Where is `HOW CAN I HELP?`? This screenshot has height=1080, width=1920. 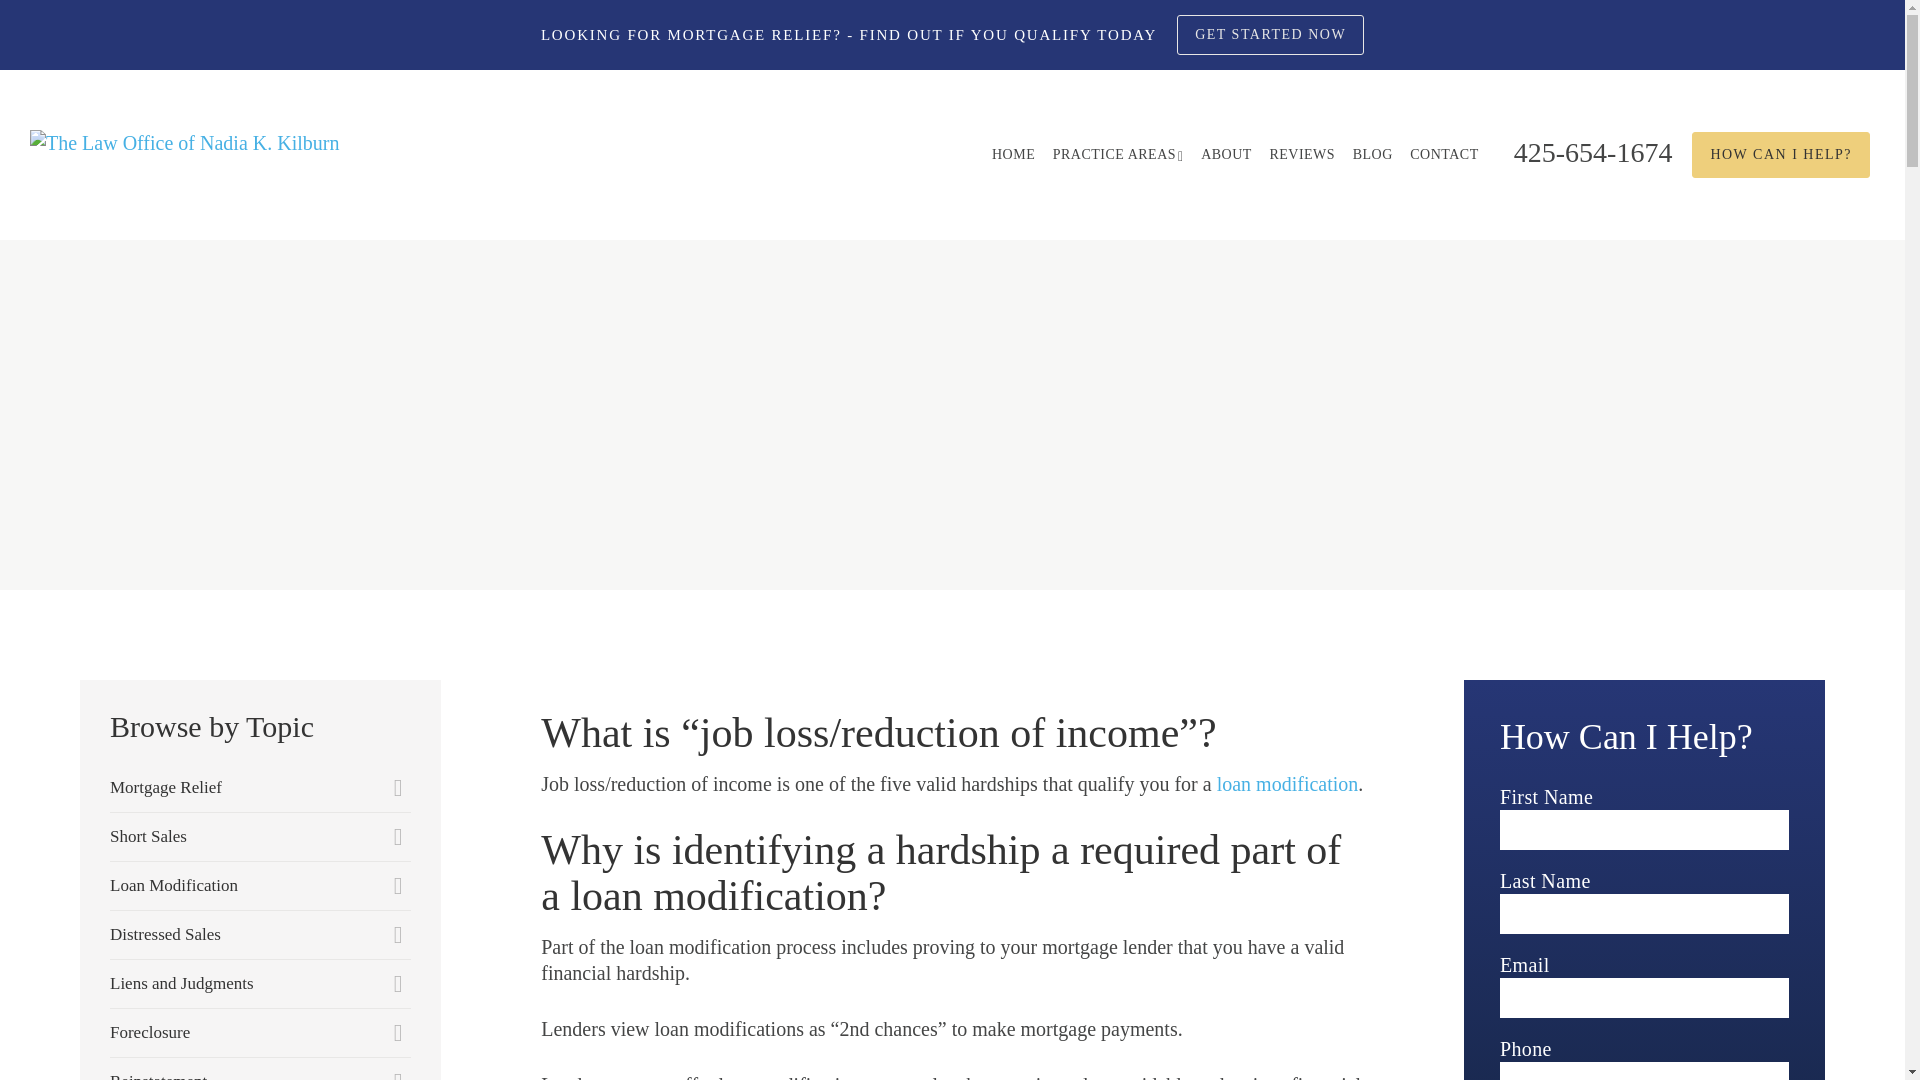 HOW CAN I HELP? is located at coordinates (1780, 154).